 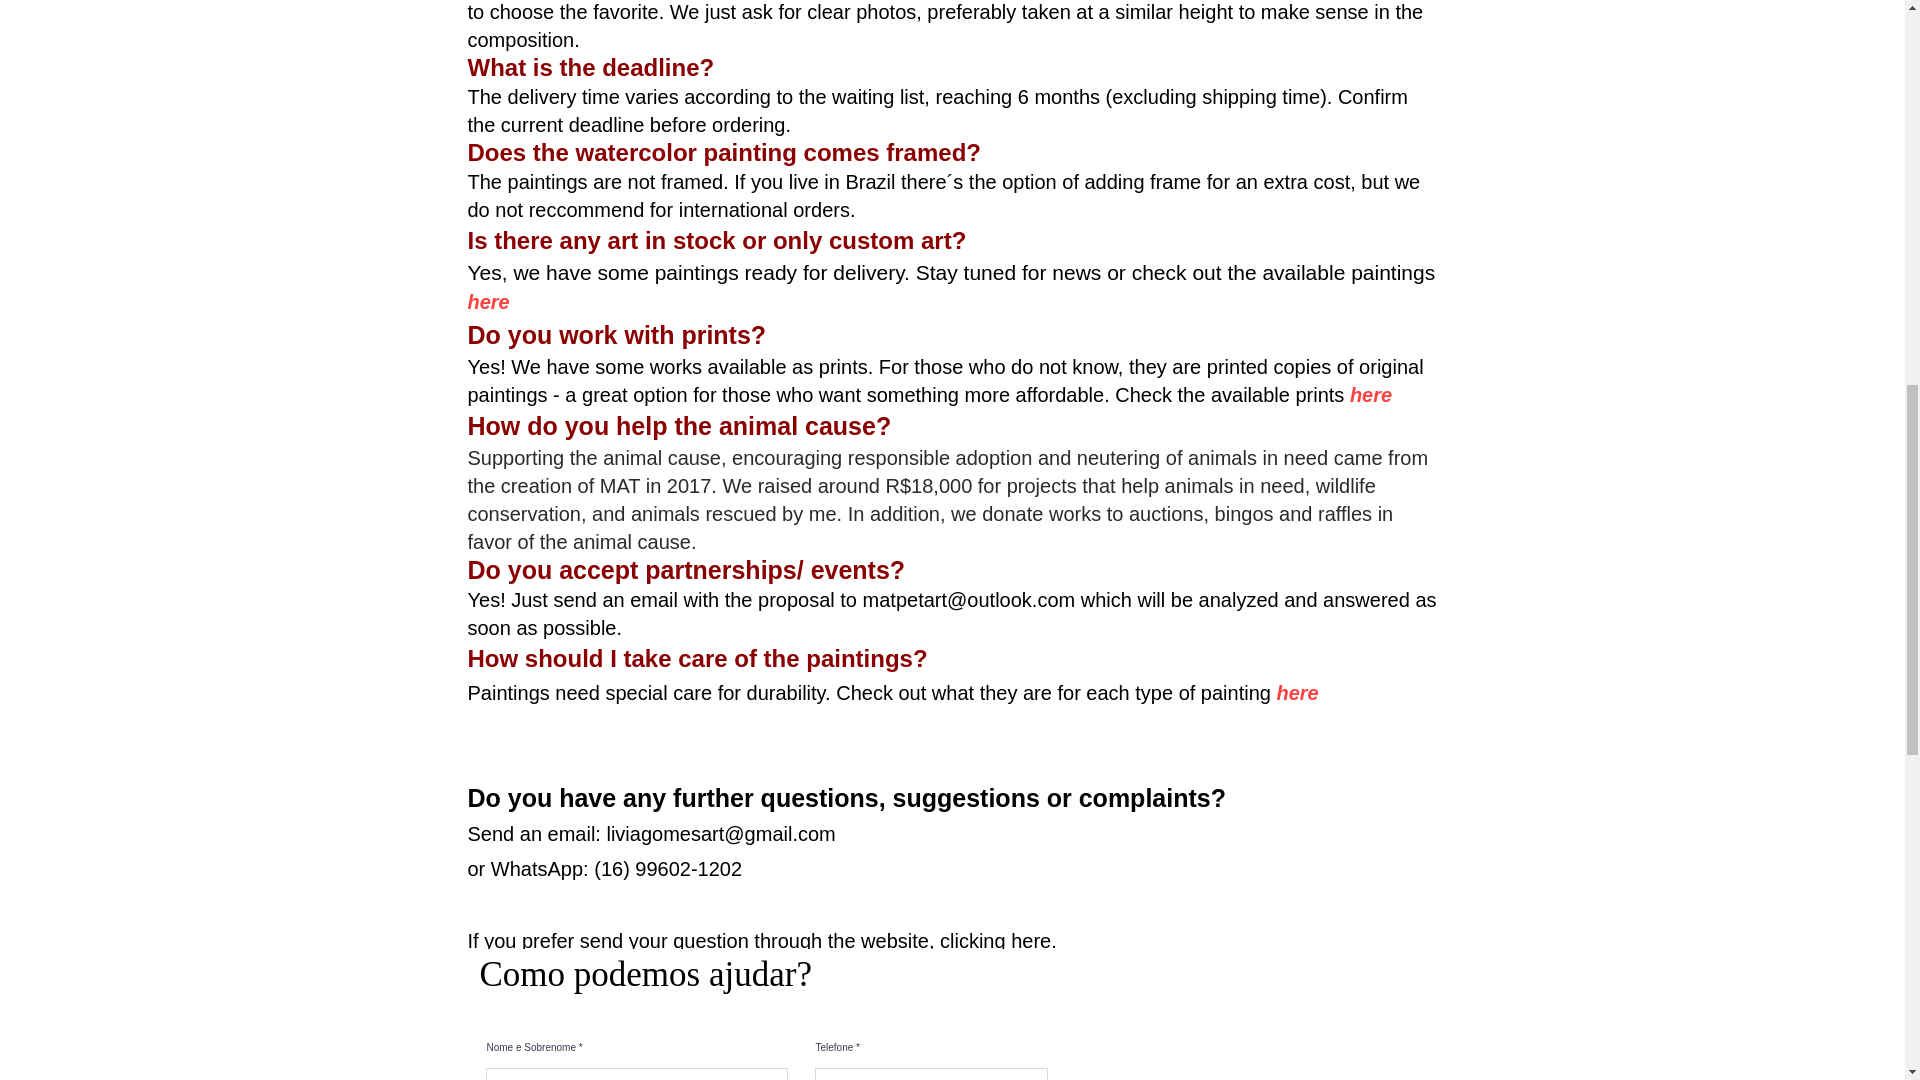 What do you see at coordinates (1370, 395) in the screenshot?
I see `here` at bounding box center [1370, 395].